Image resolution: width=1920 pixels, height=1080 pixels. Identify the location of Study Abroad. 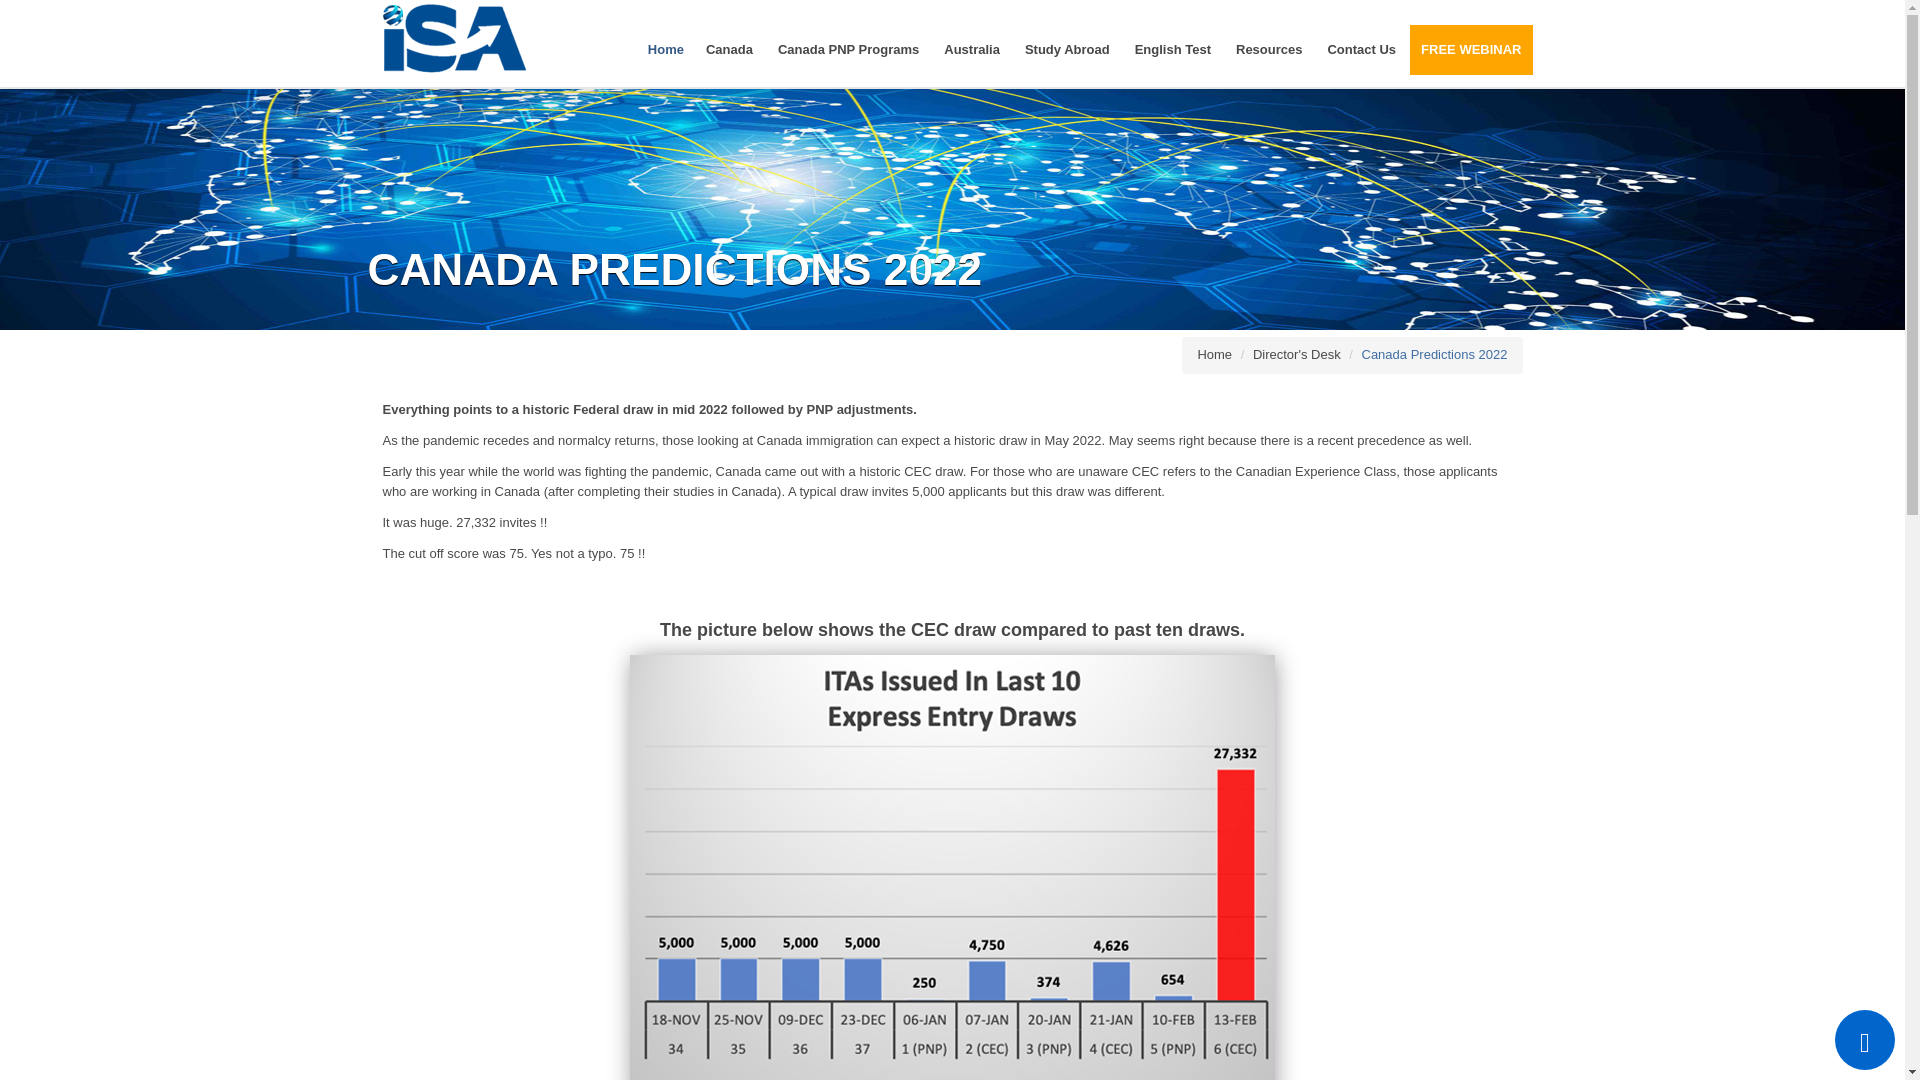
(1068, 49).